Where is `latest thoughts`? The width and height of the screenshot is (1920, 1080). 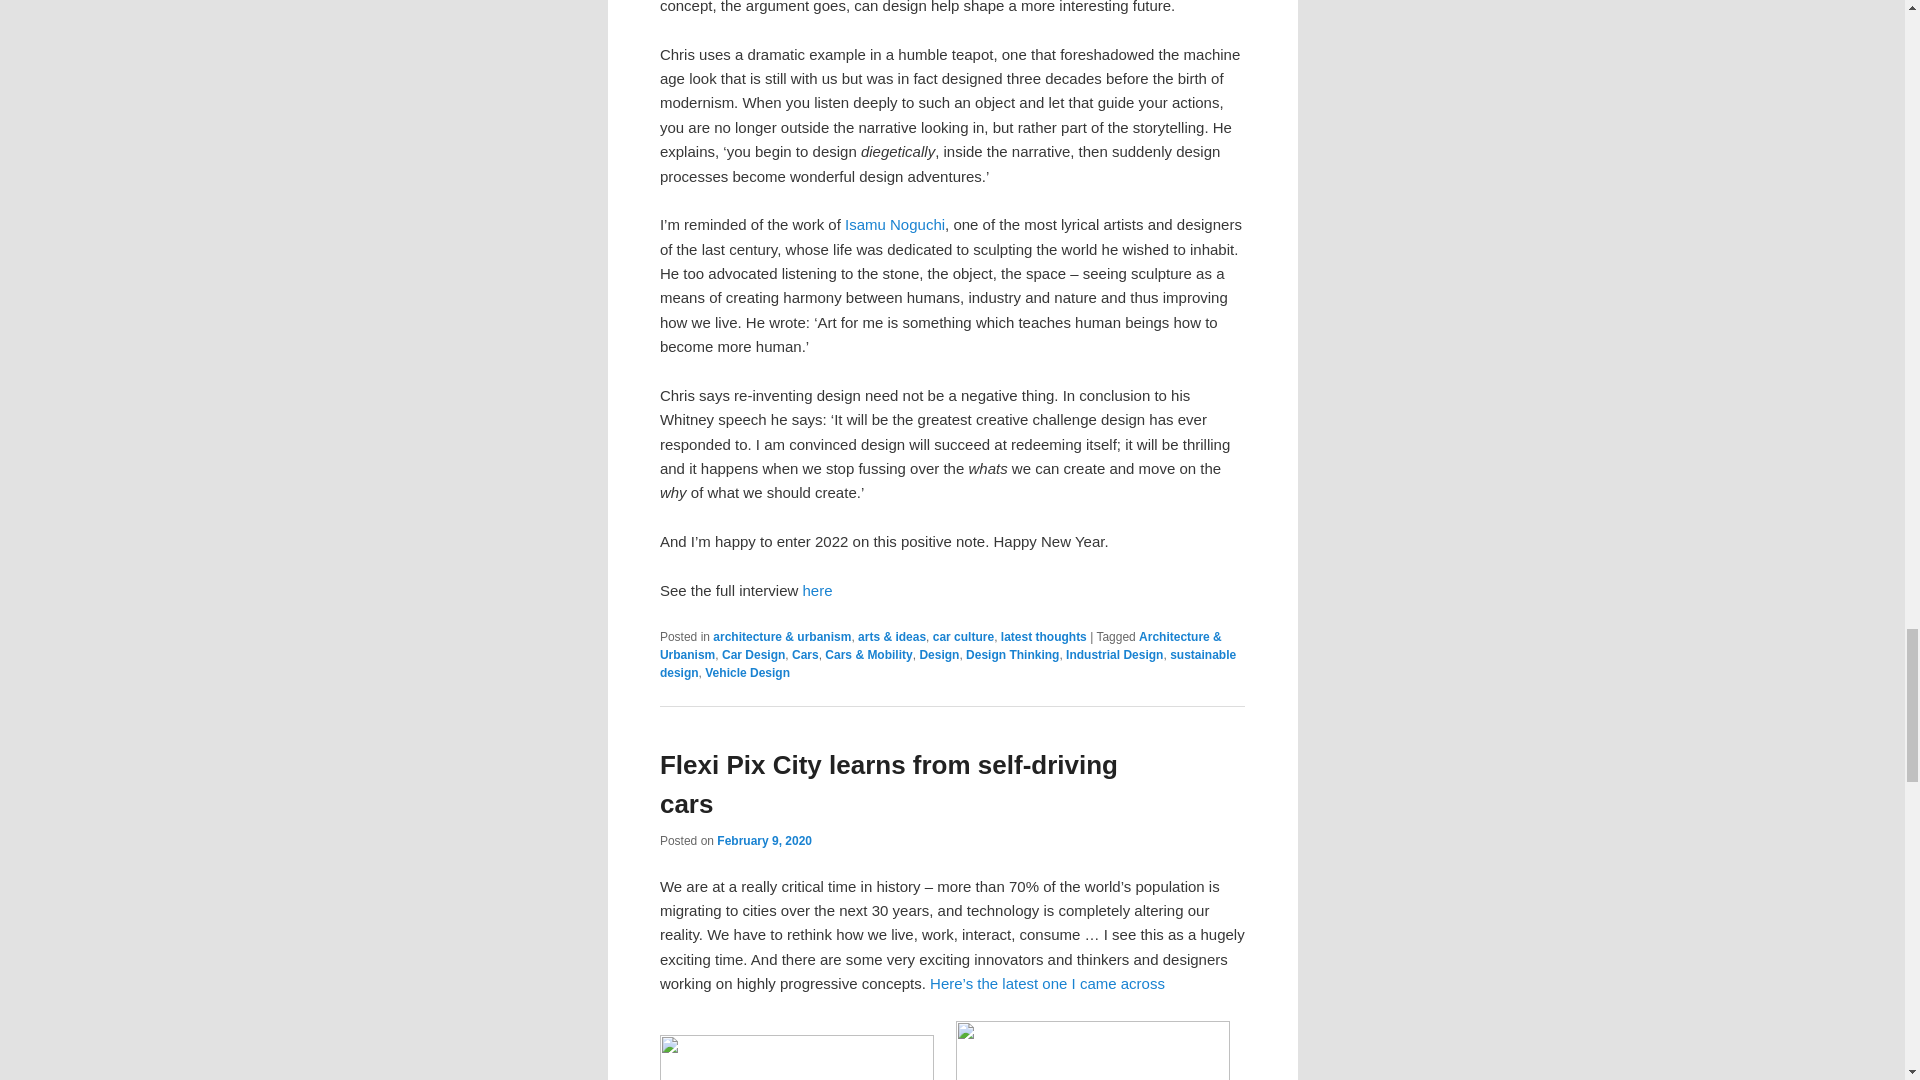 latest thoughts is located at coordinates (1043, 636).